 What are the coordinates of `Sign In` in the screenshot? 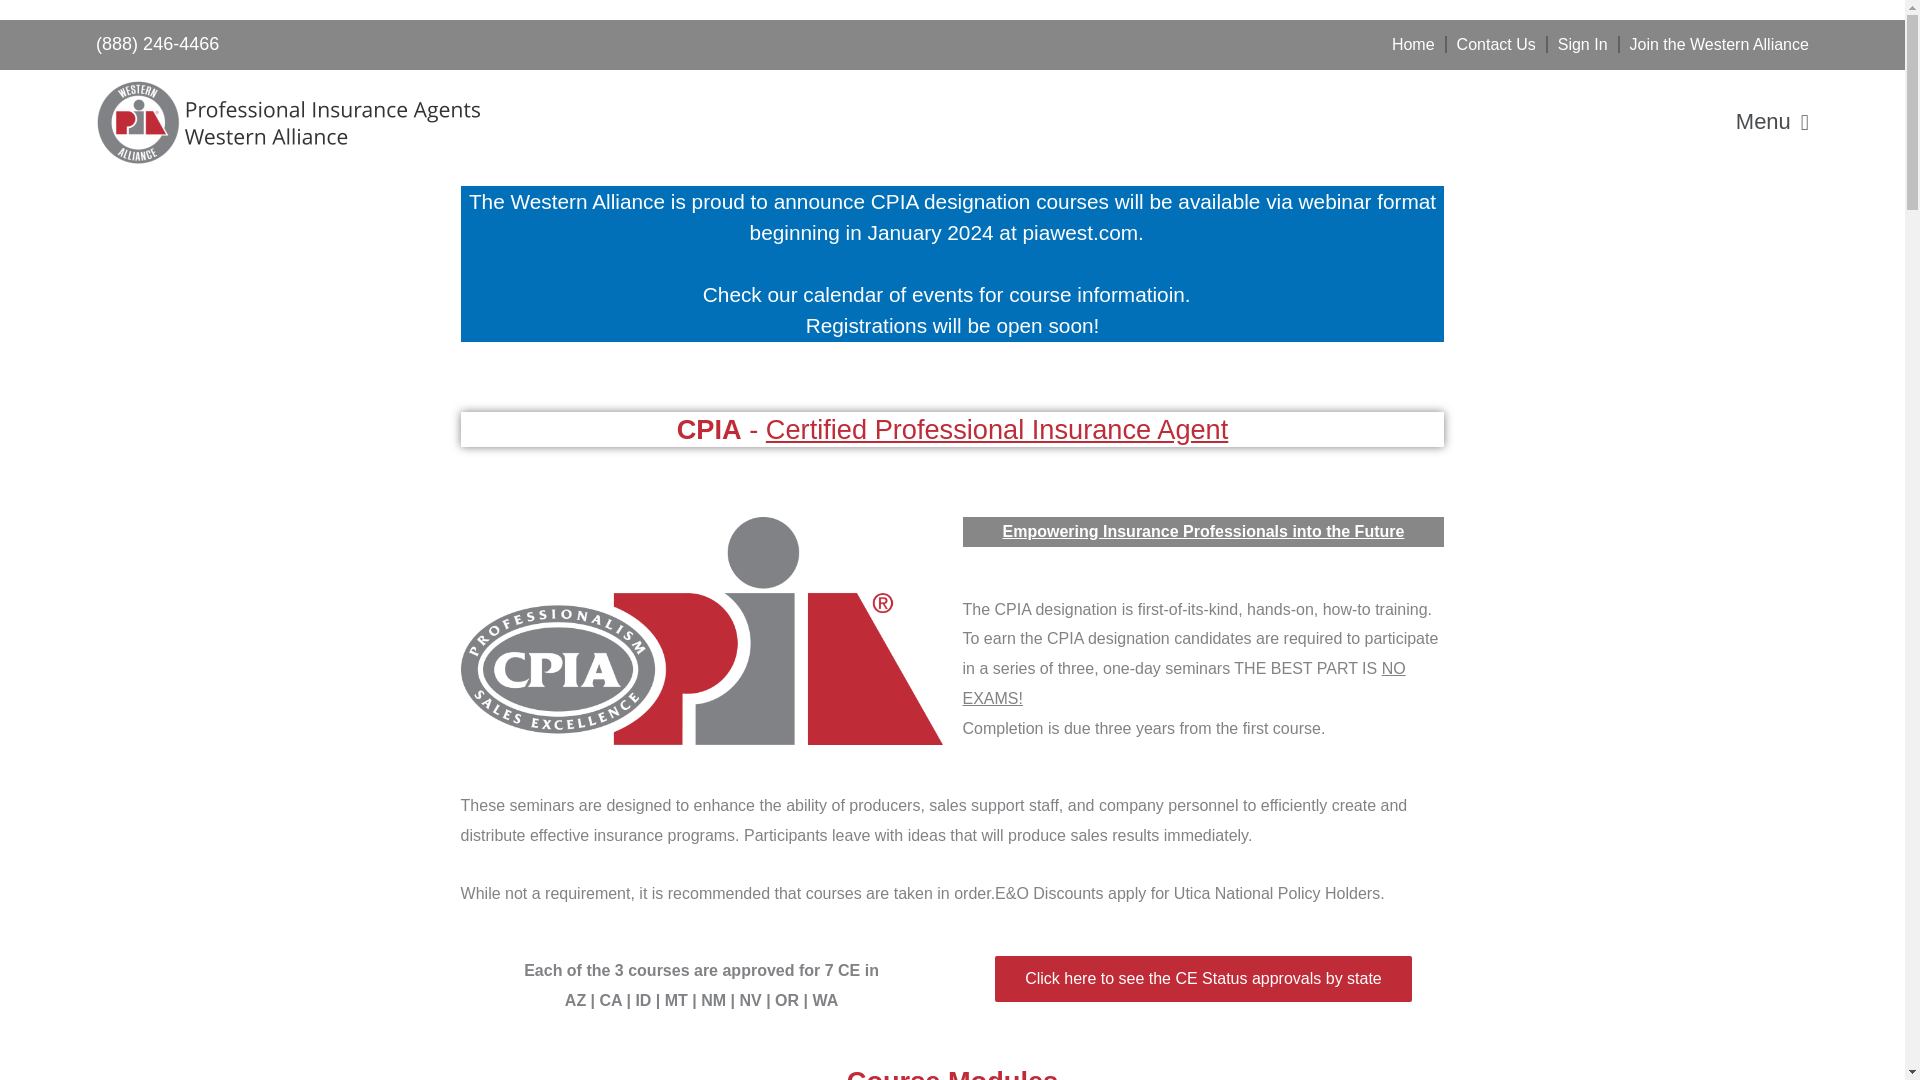 It's located at (1582, 45).